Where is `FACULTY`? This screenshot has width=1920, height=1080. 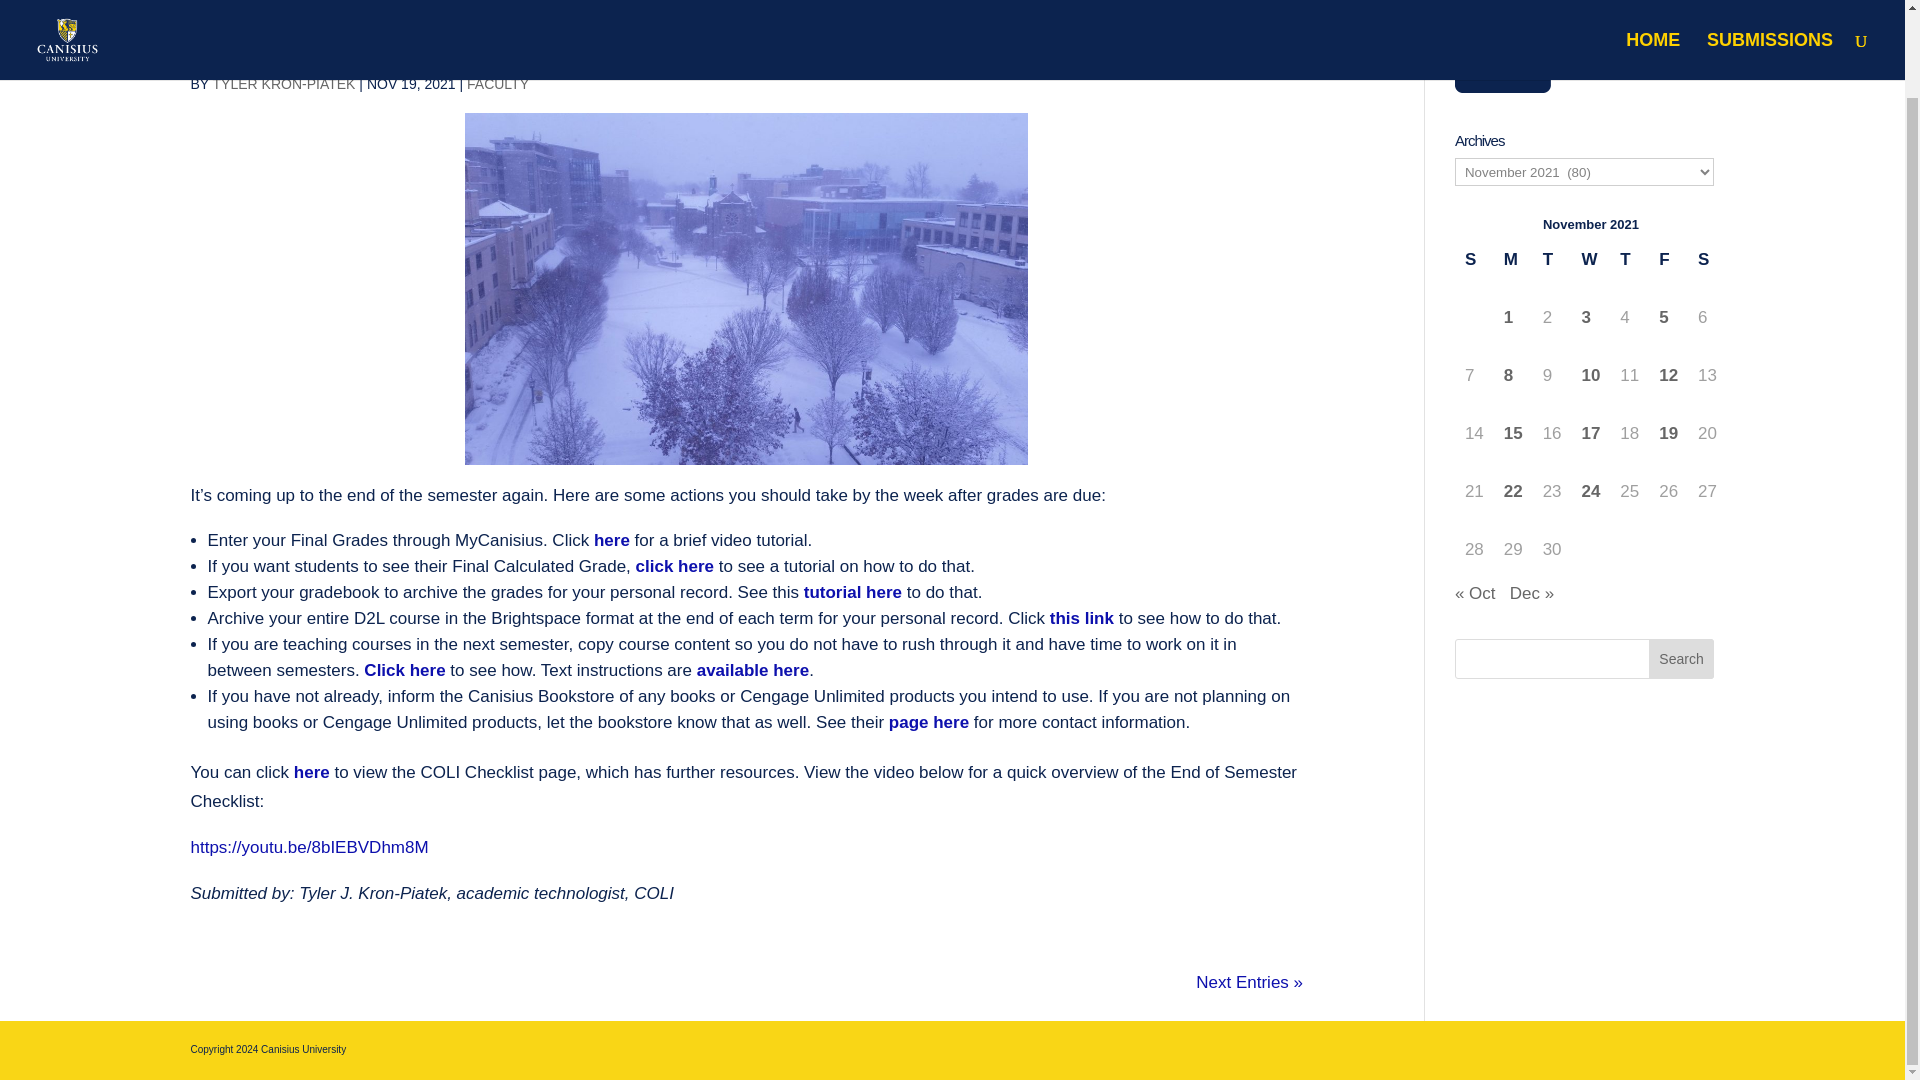 FACULTY is located at coordinates (498, 83).